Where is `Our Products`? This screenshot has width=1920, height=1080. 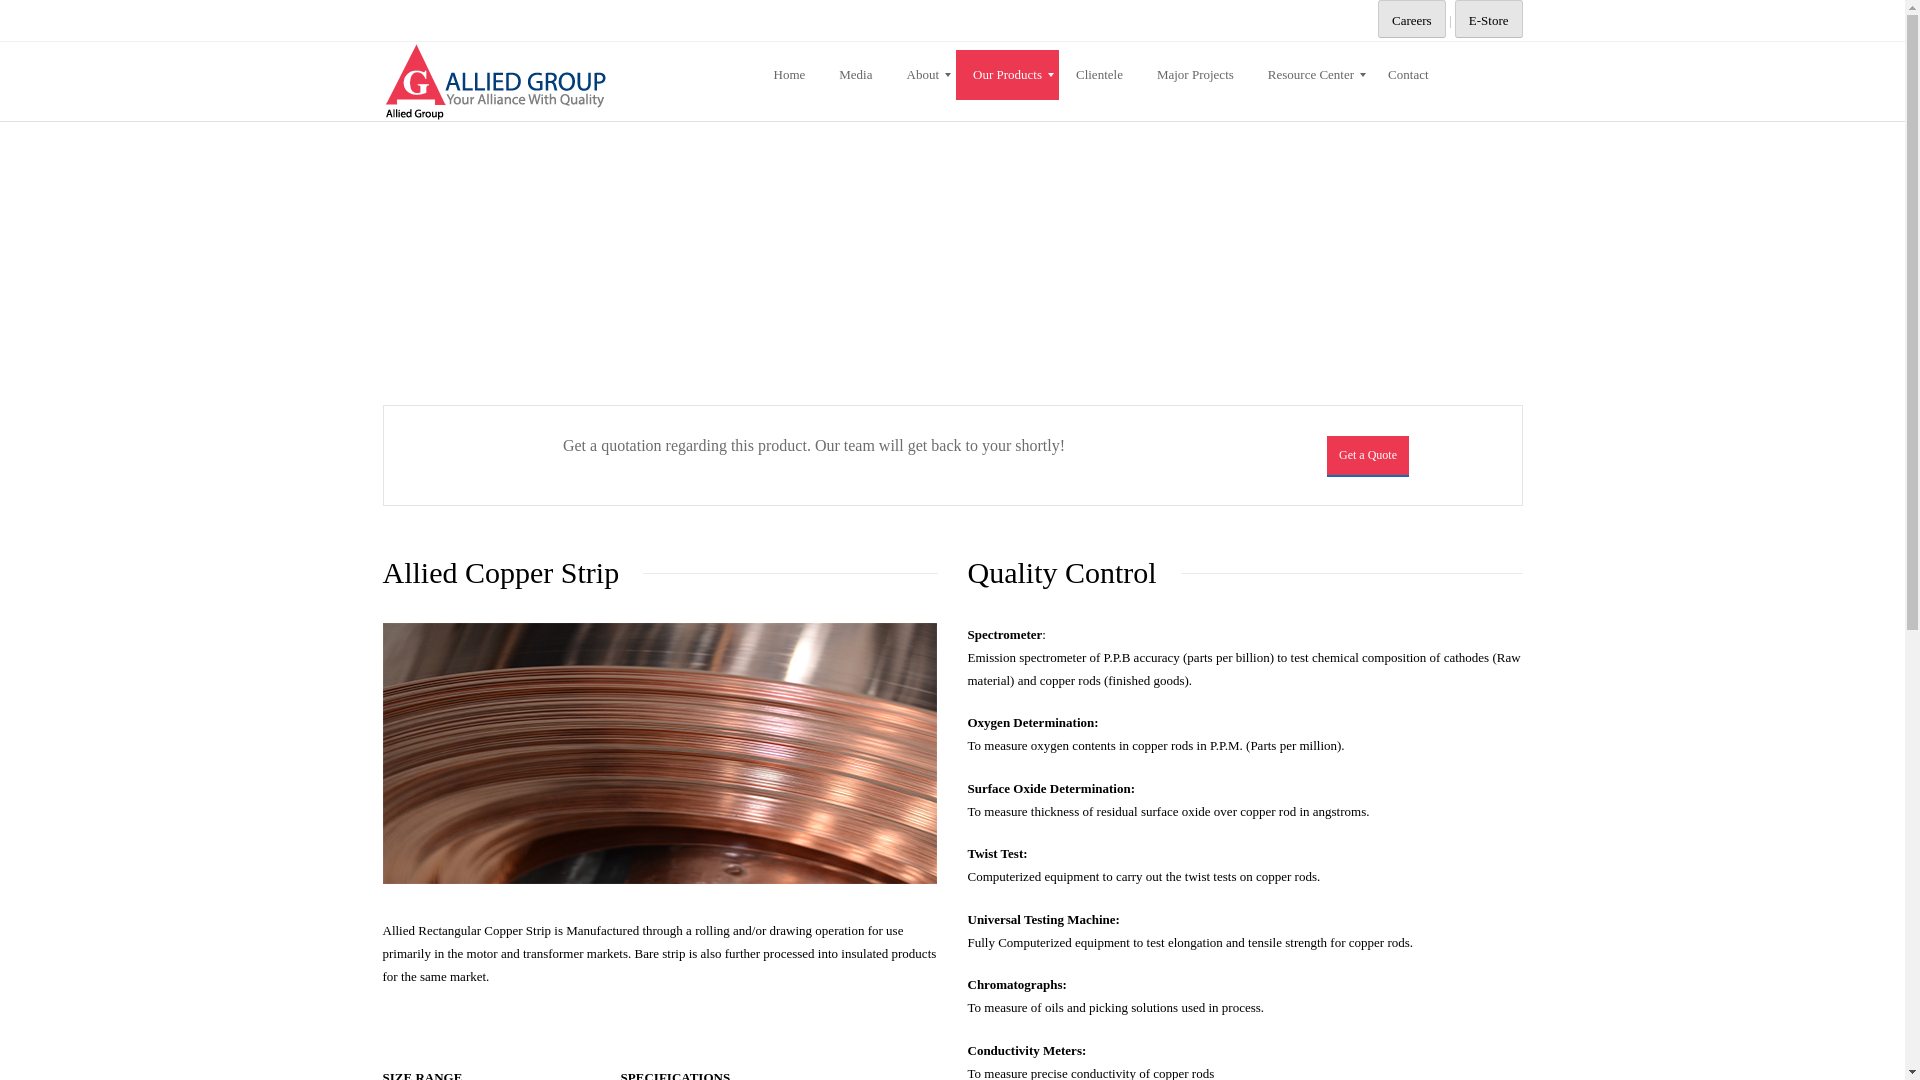 Our Products is located at coordinates (1008, 74).